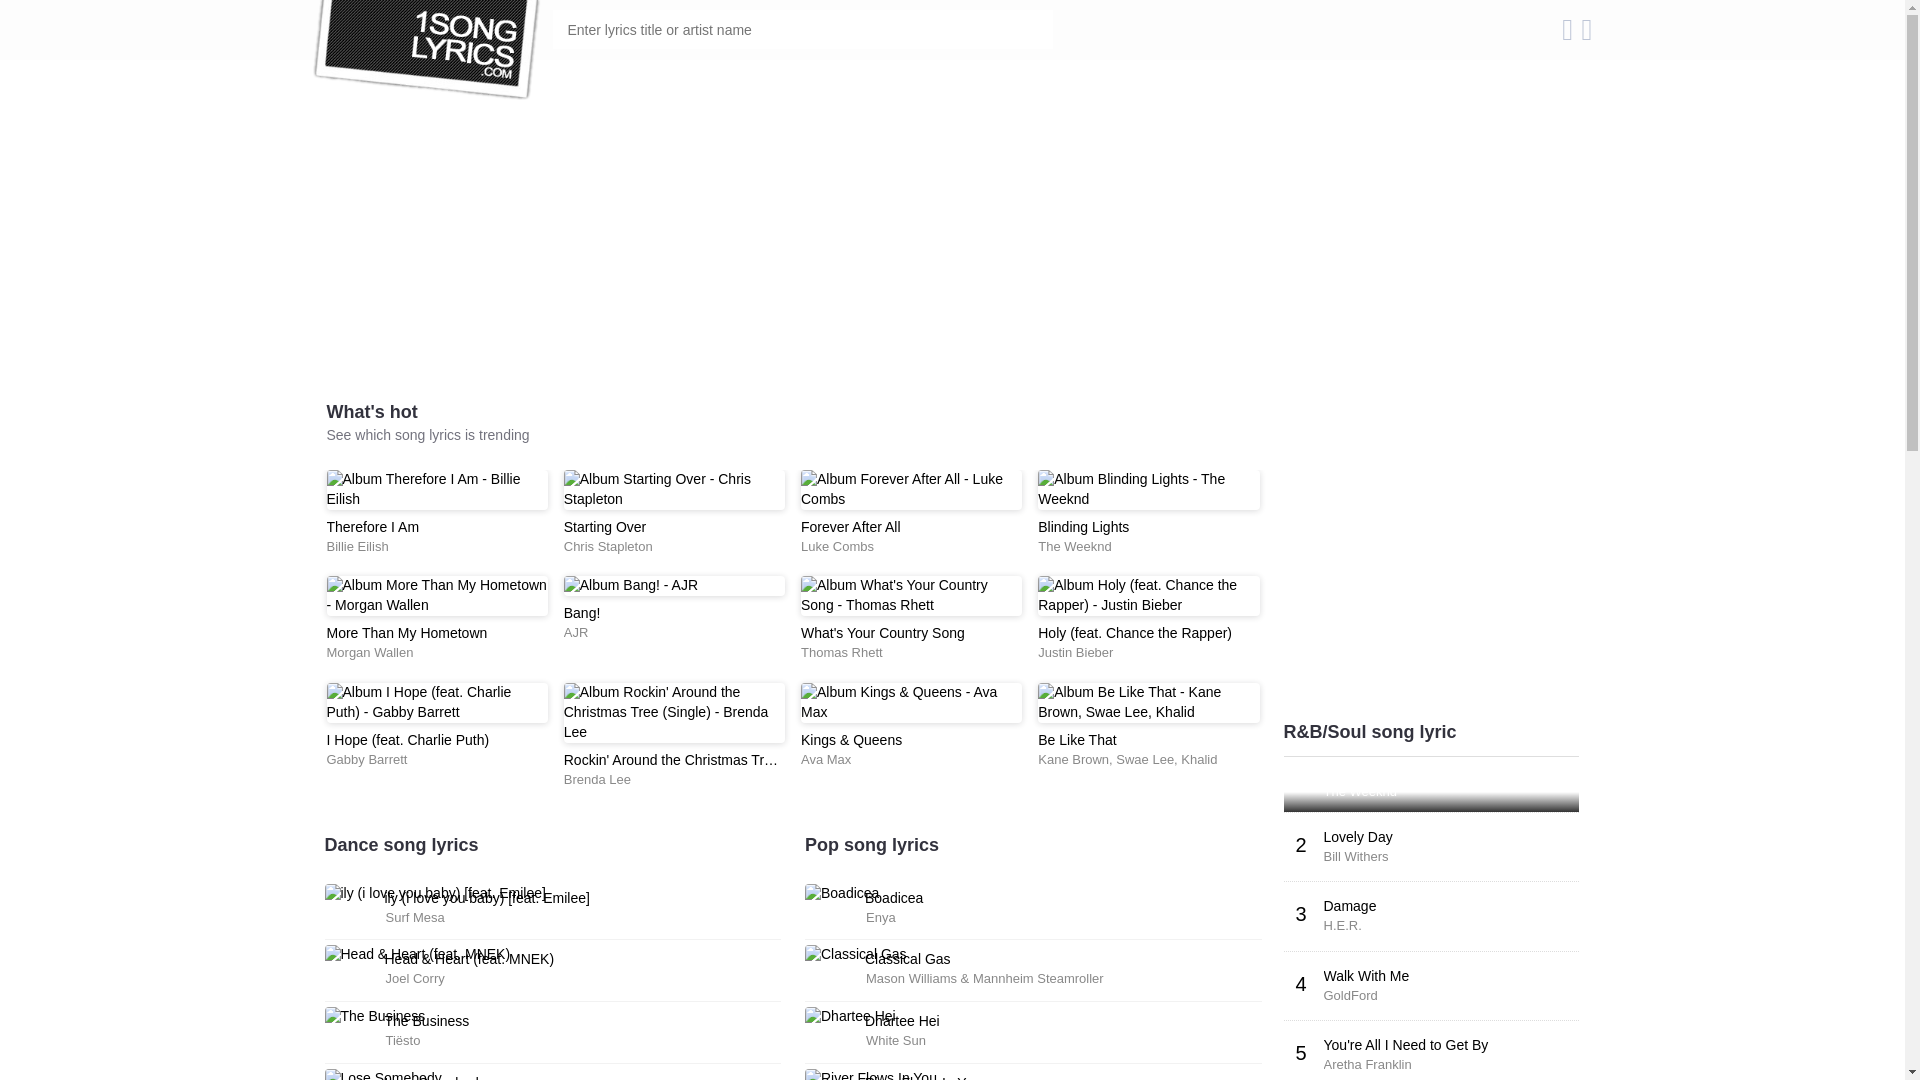 This screenshot has height=1080, width=1920. Describe the element at coordinates (1370, 732) in the screenshot. I see `R&B/Soul song lyric` at that location.